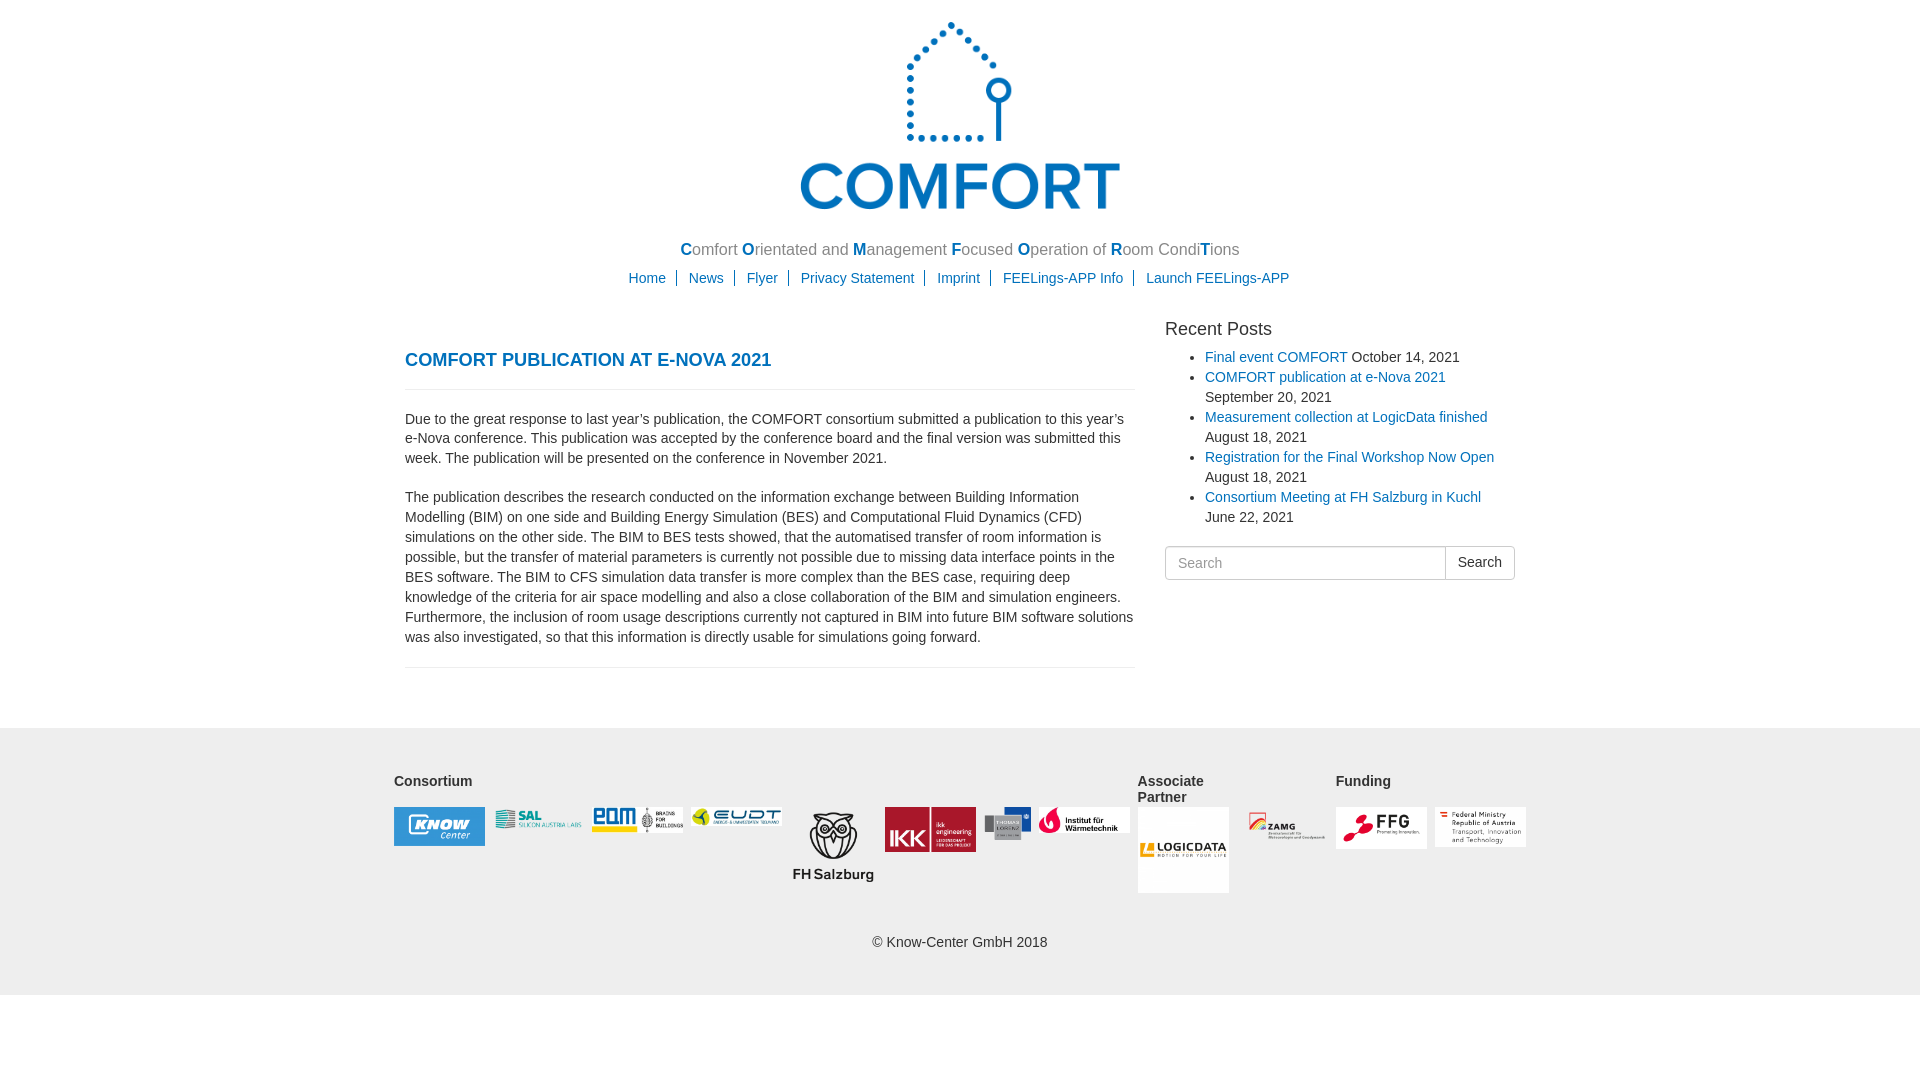  I want to click on IKK Engineering GmbH, so click(930, 829).